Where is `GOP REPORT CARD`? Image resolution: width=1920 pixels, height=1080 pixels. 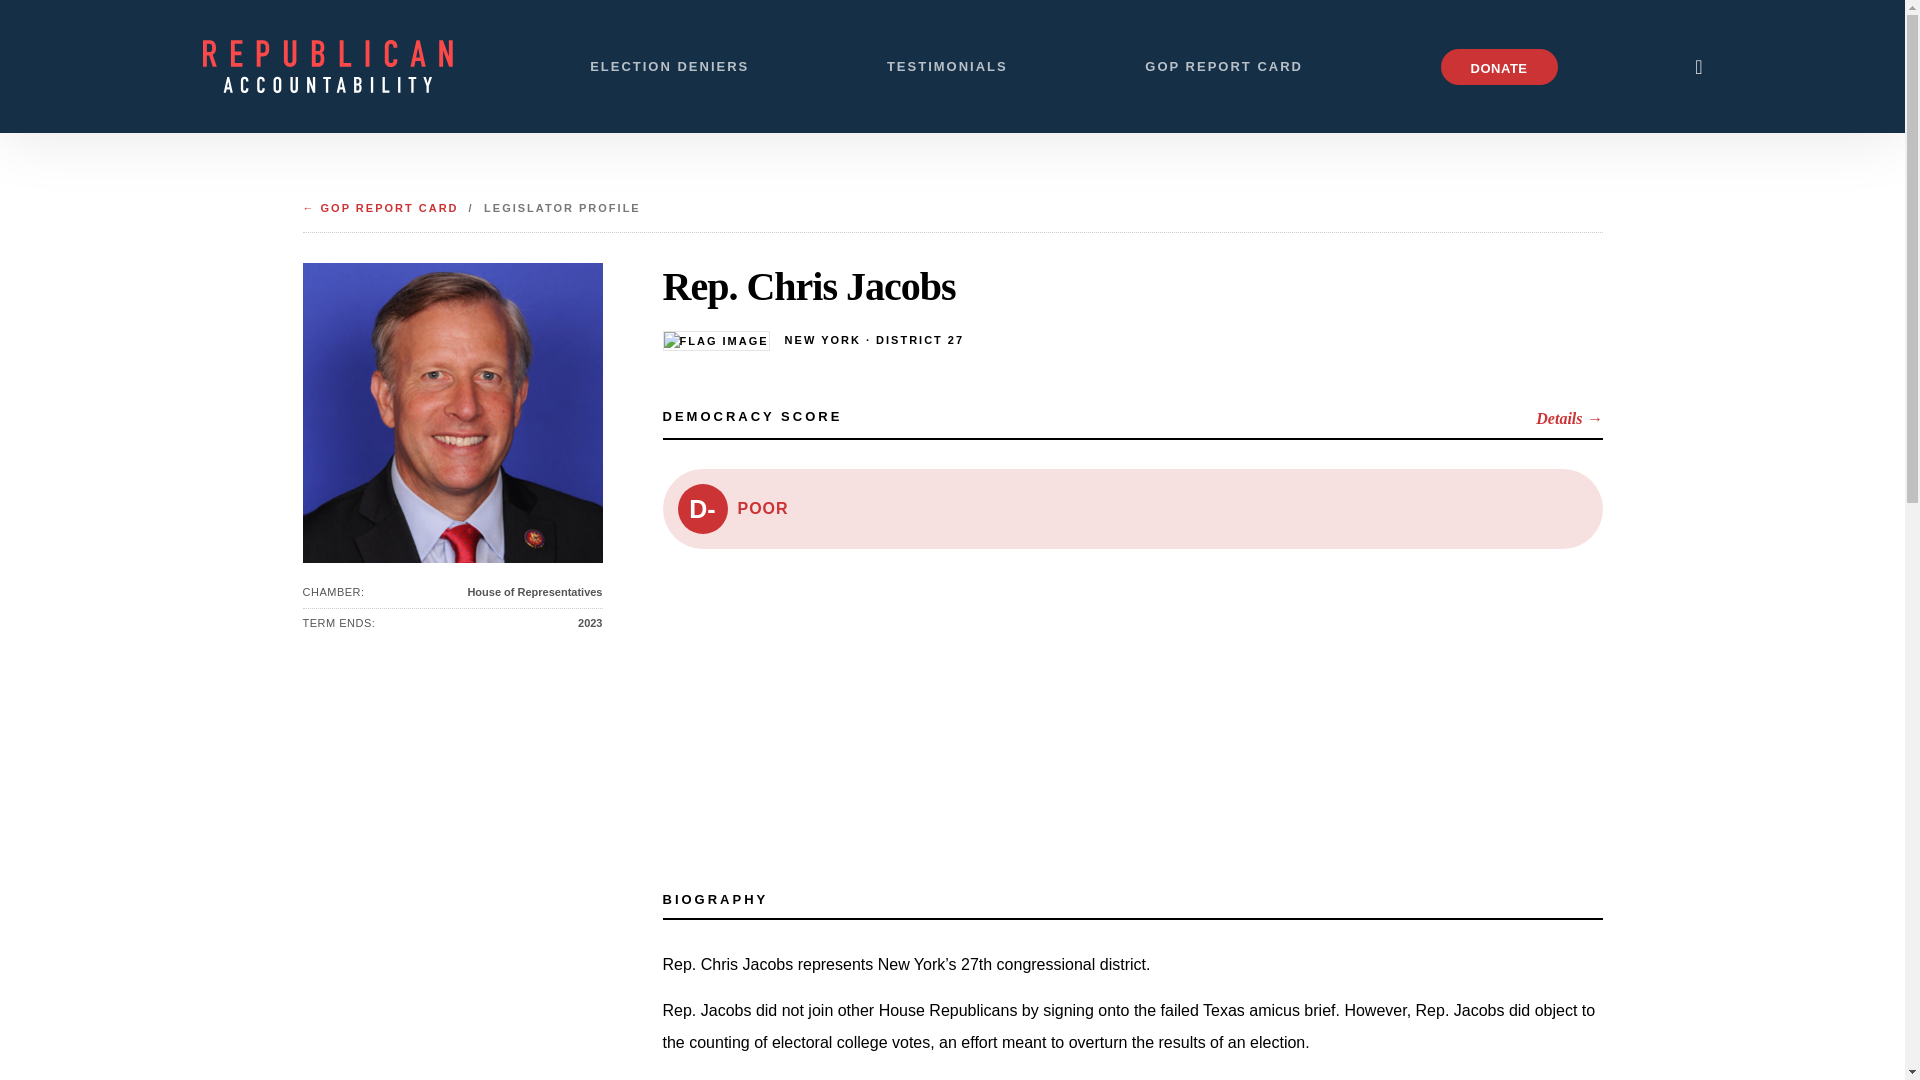
GOP REPORT CARD is located at coordinates (1224, 66).